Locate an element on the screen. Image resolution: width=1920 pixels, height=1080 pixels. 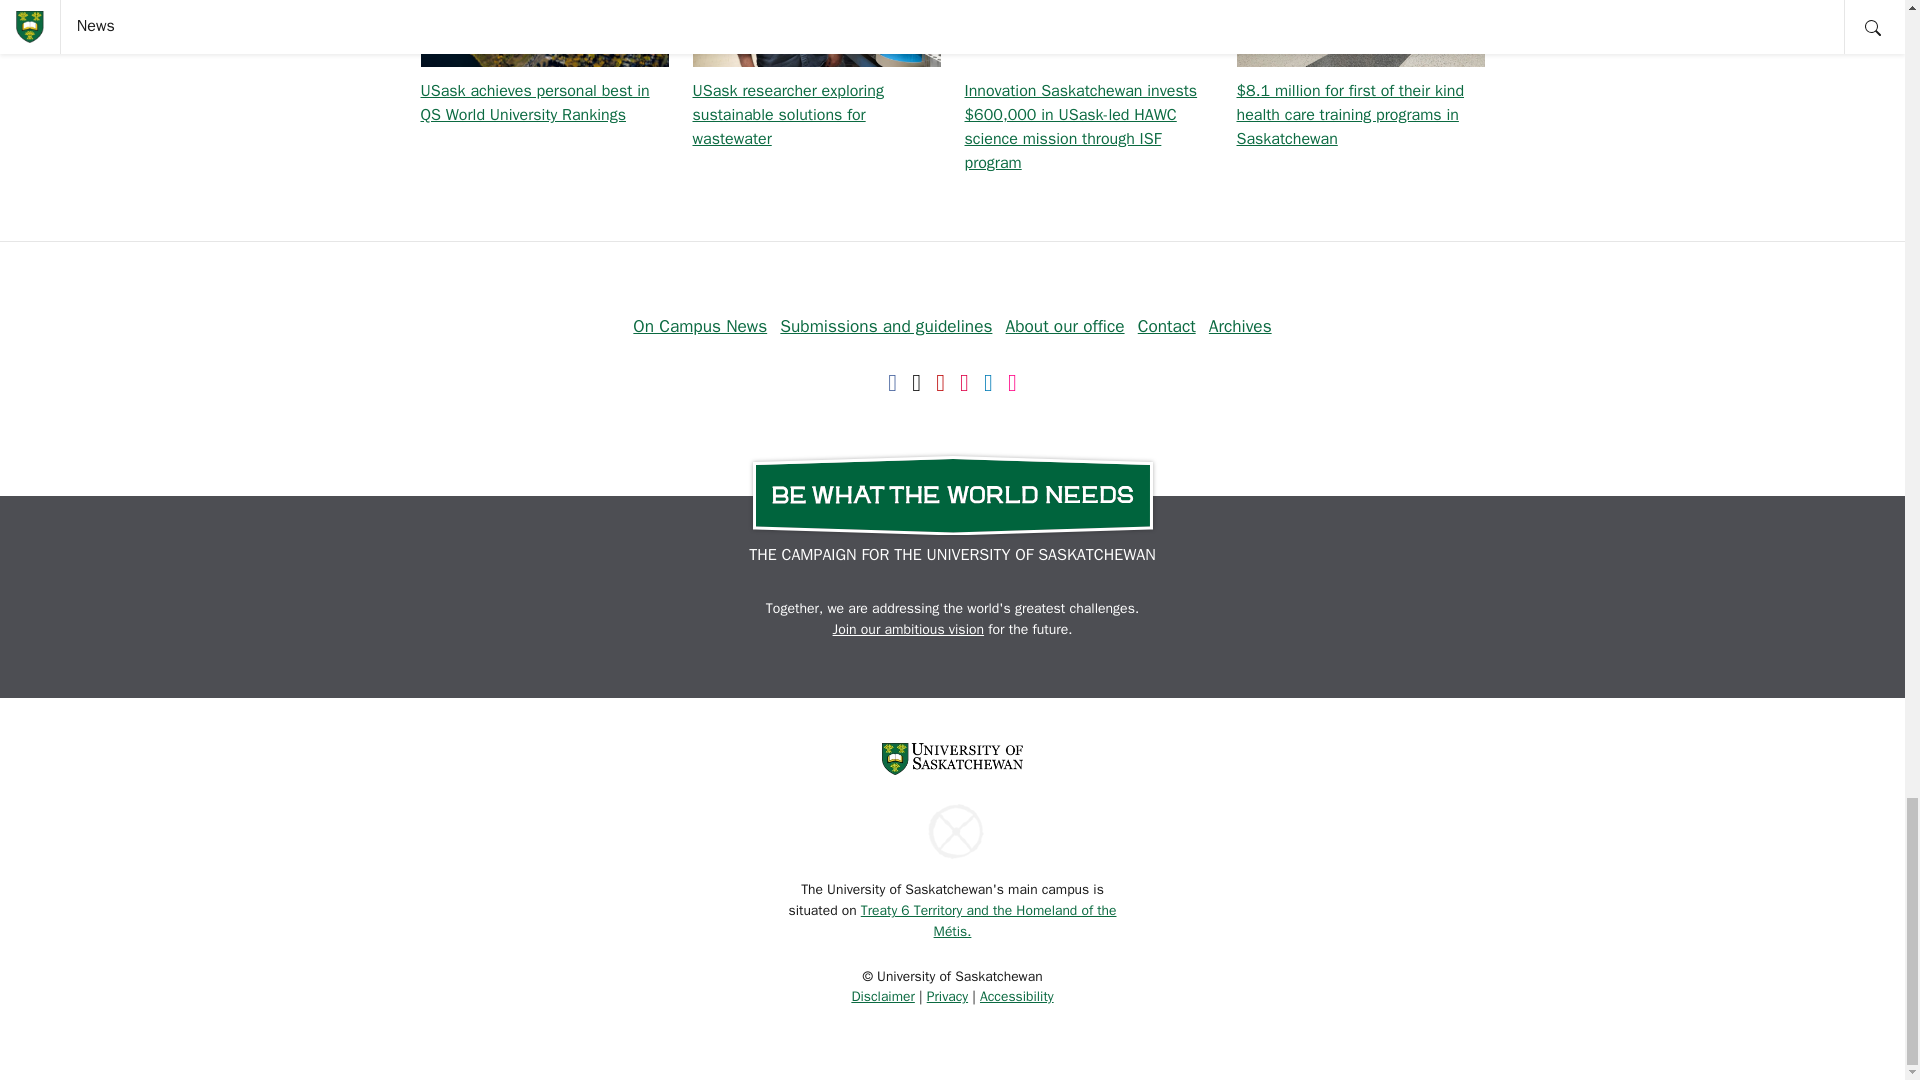
About our office is located at coordinates (1066, 326).